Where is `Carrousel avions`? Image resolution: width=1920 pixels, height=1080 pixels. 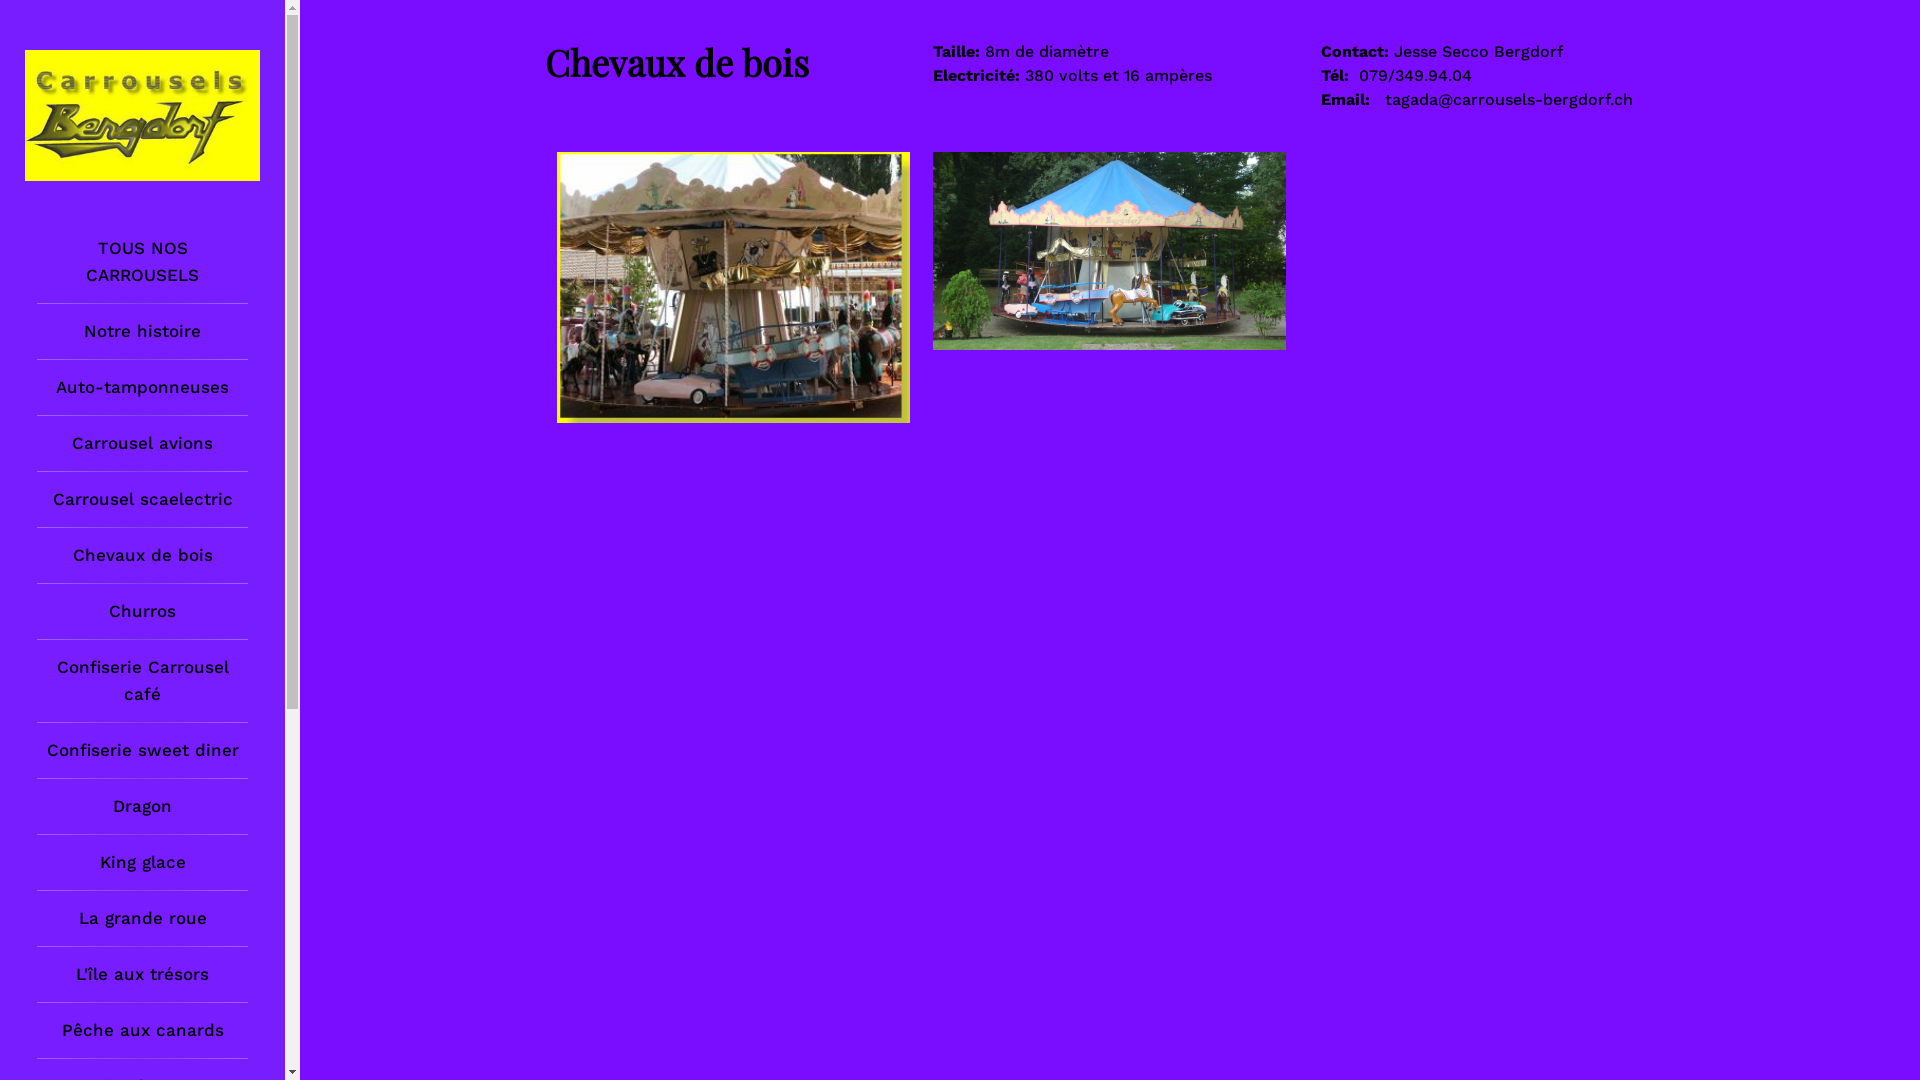 Carrousel avions is located at coordinates (142, 444).